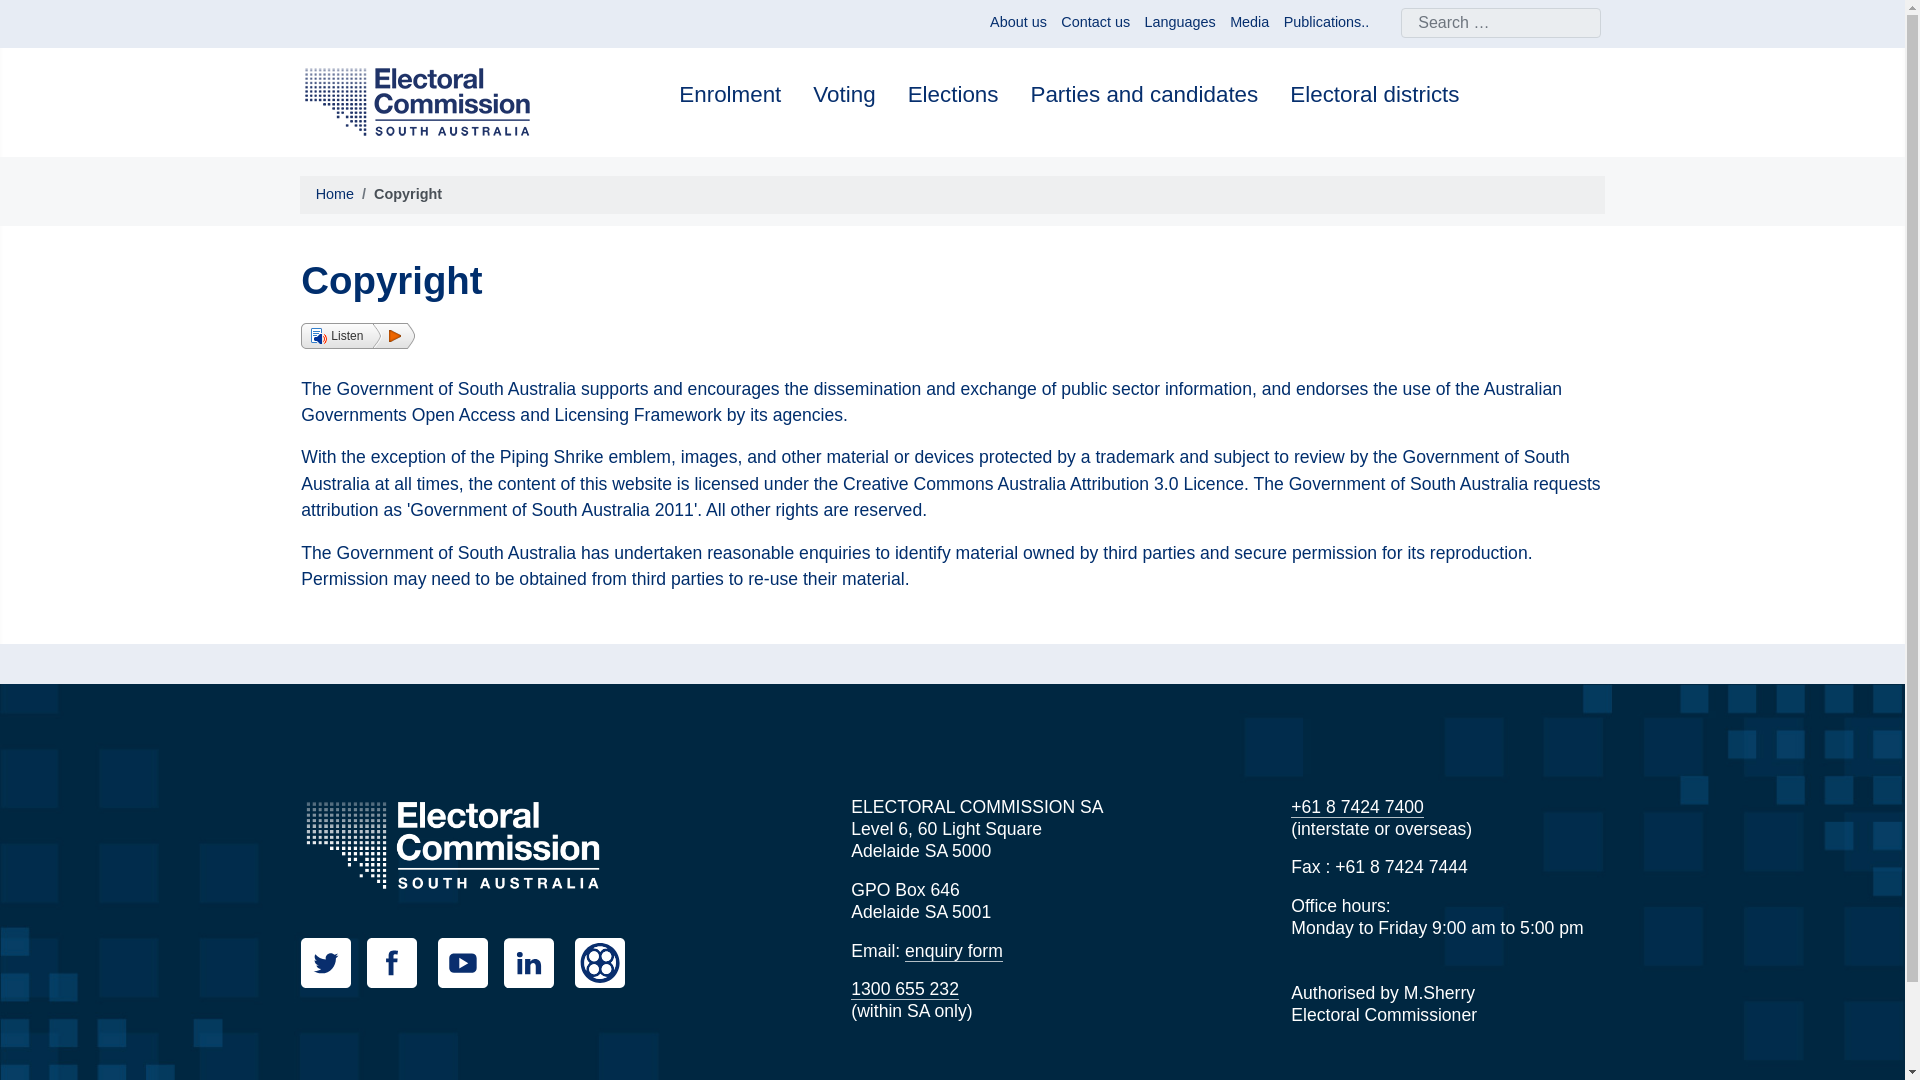 This screenshot has height=1080, width=1920. What do you see at coordinates (953, 96) in the screenshot?
I see `Elections` at bounding box center [953, 96].